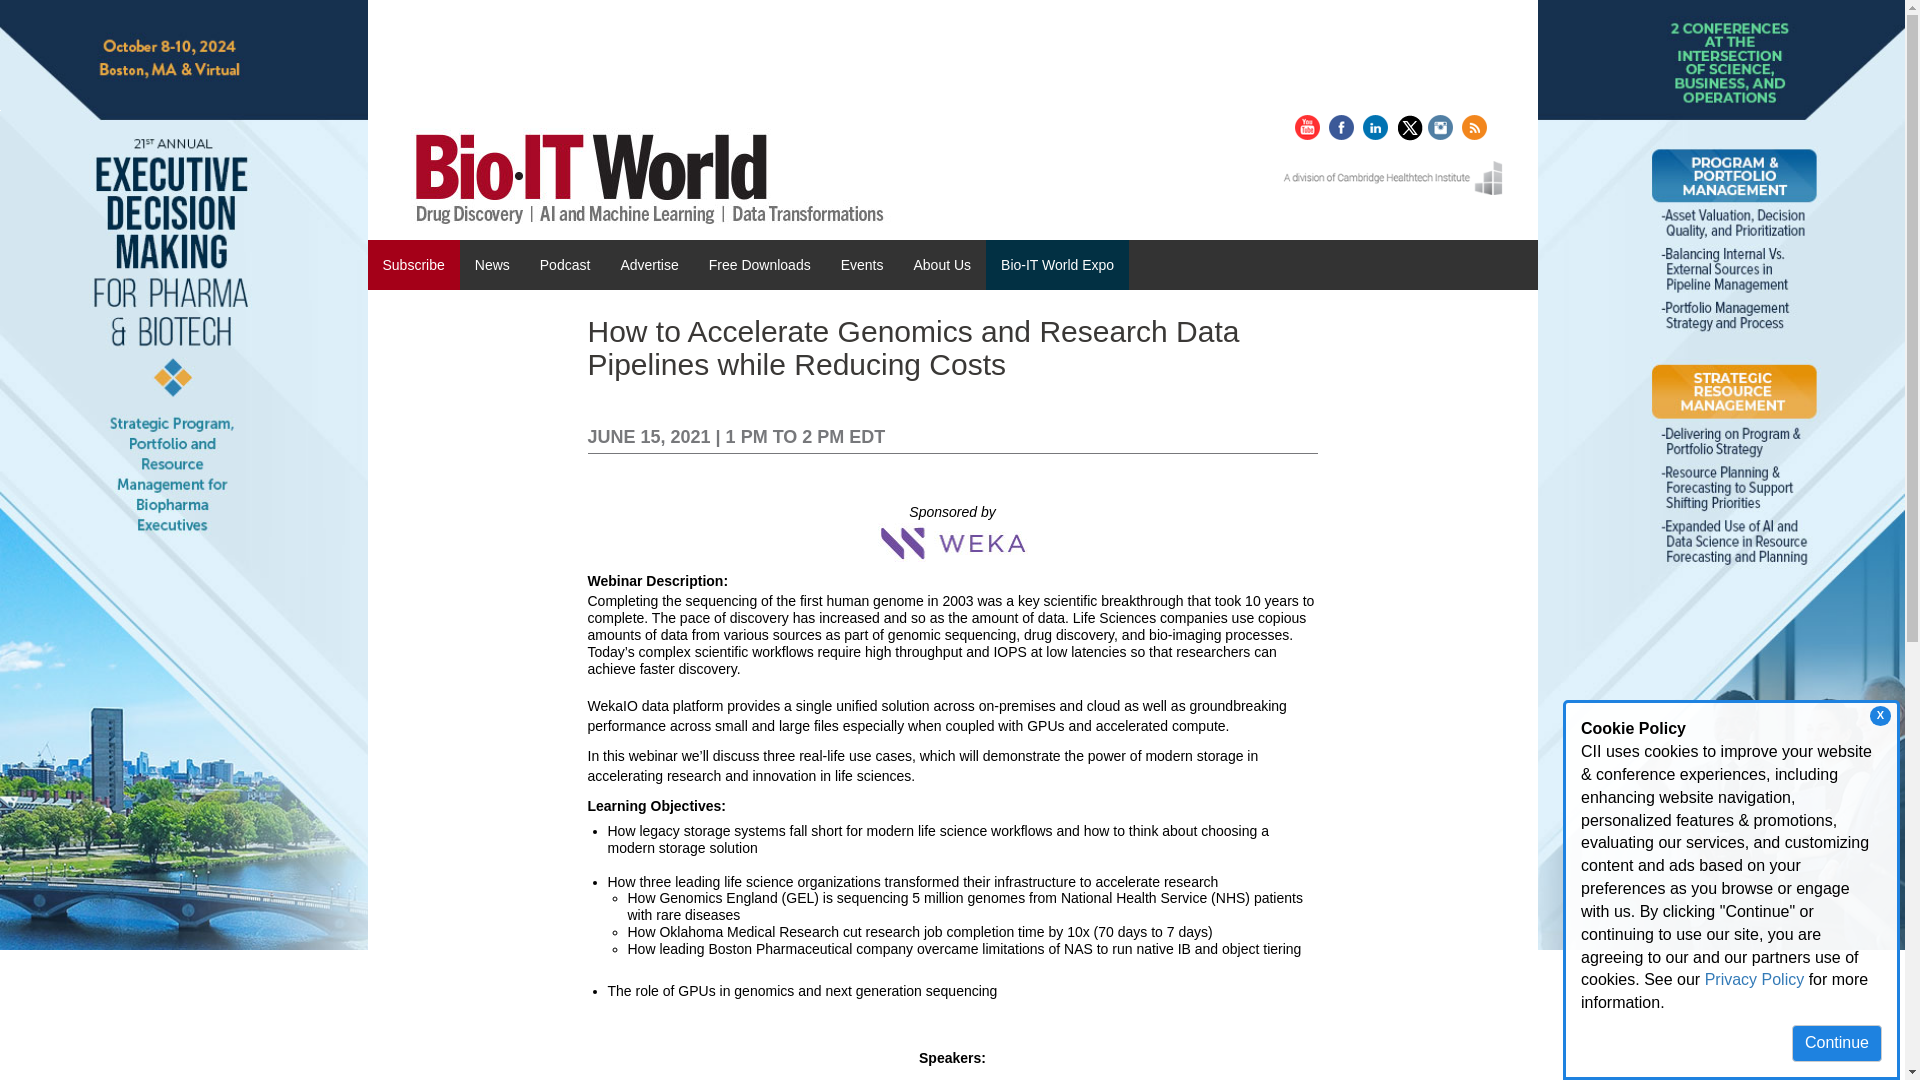 The height and width of the screenshot is (1080, 1920). I want to click on 3rd party ad content, so click(772, 65).